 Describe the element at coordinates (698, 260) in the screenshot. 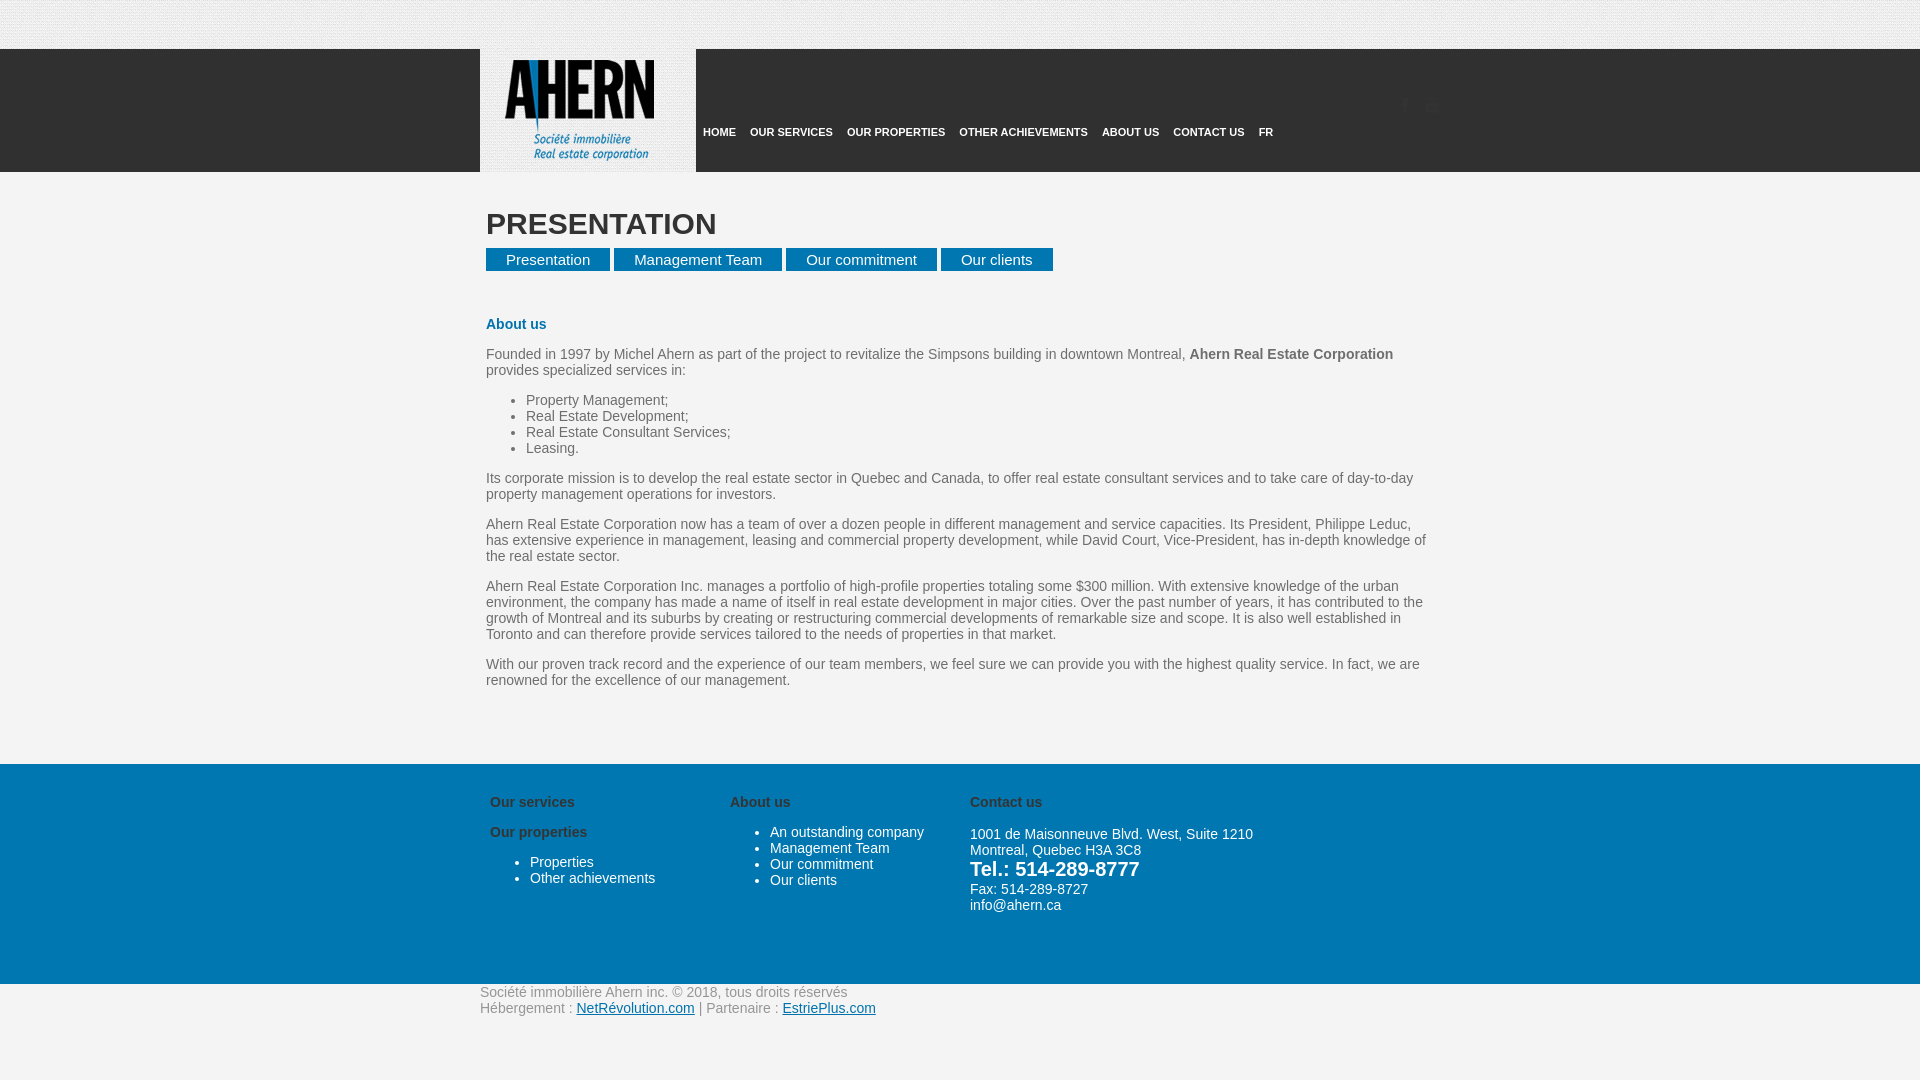

I see `Management Team` at that location.